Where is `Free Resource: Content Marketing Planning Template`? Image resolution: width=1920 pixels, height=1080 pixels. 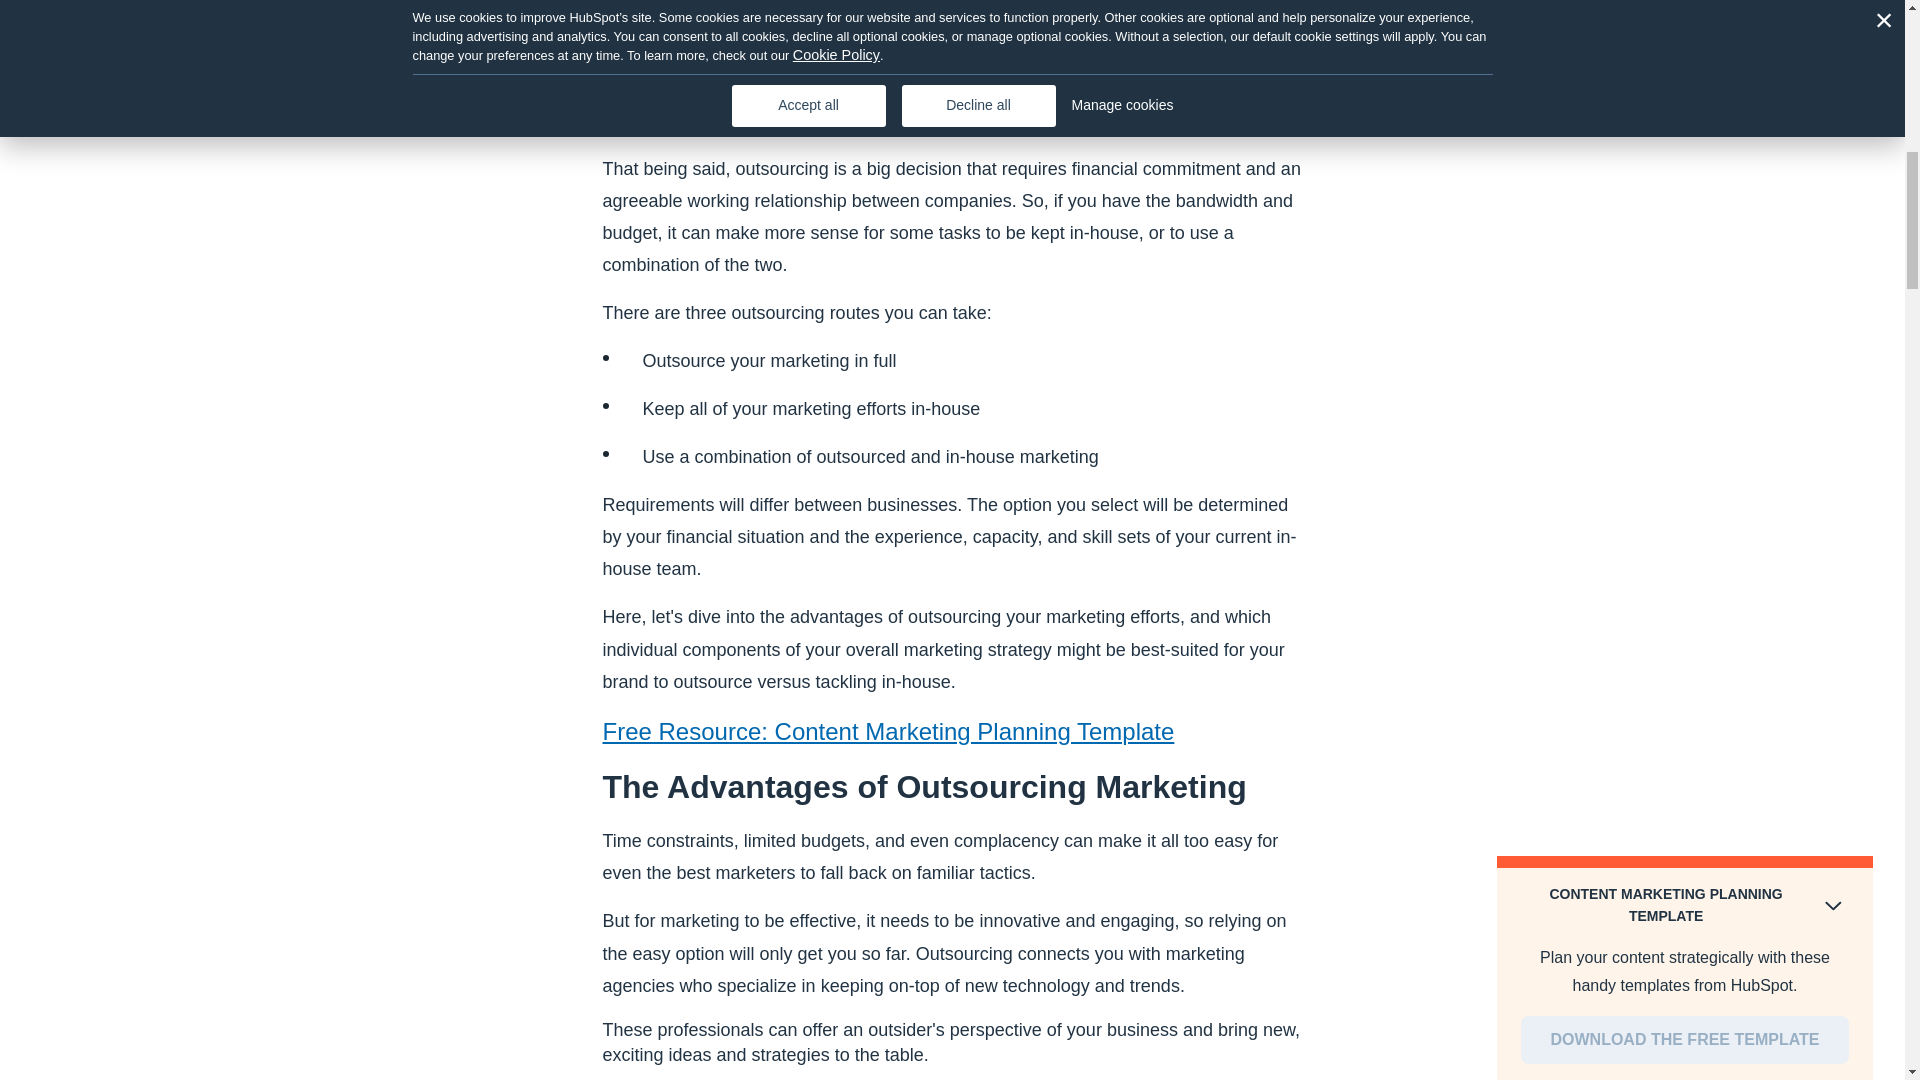 Free Resource: Content Marketing Planning Template is located at coordinates (888, 732).